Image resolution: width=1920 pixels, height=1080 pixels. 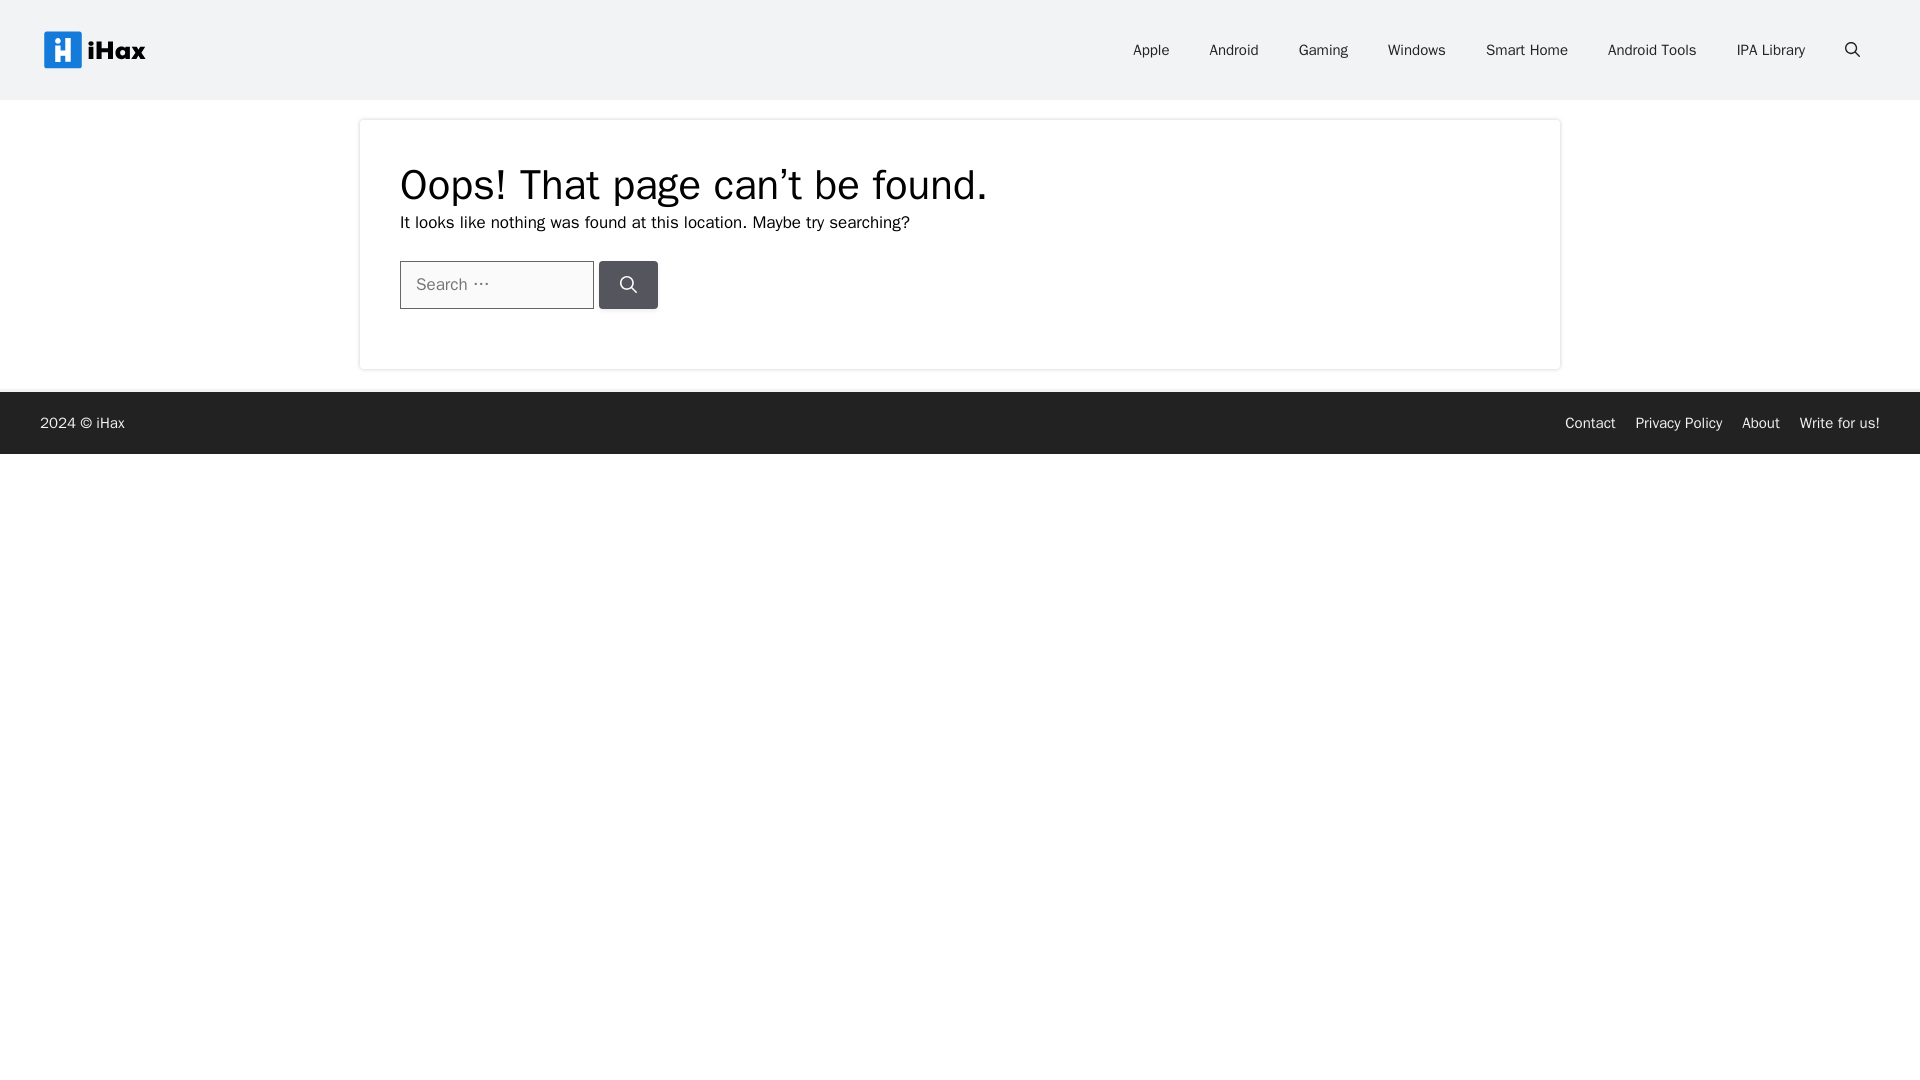 I want to click on About, so click(x=1760, y=422).